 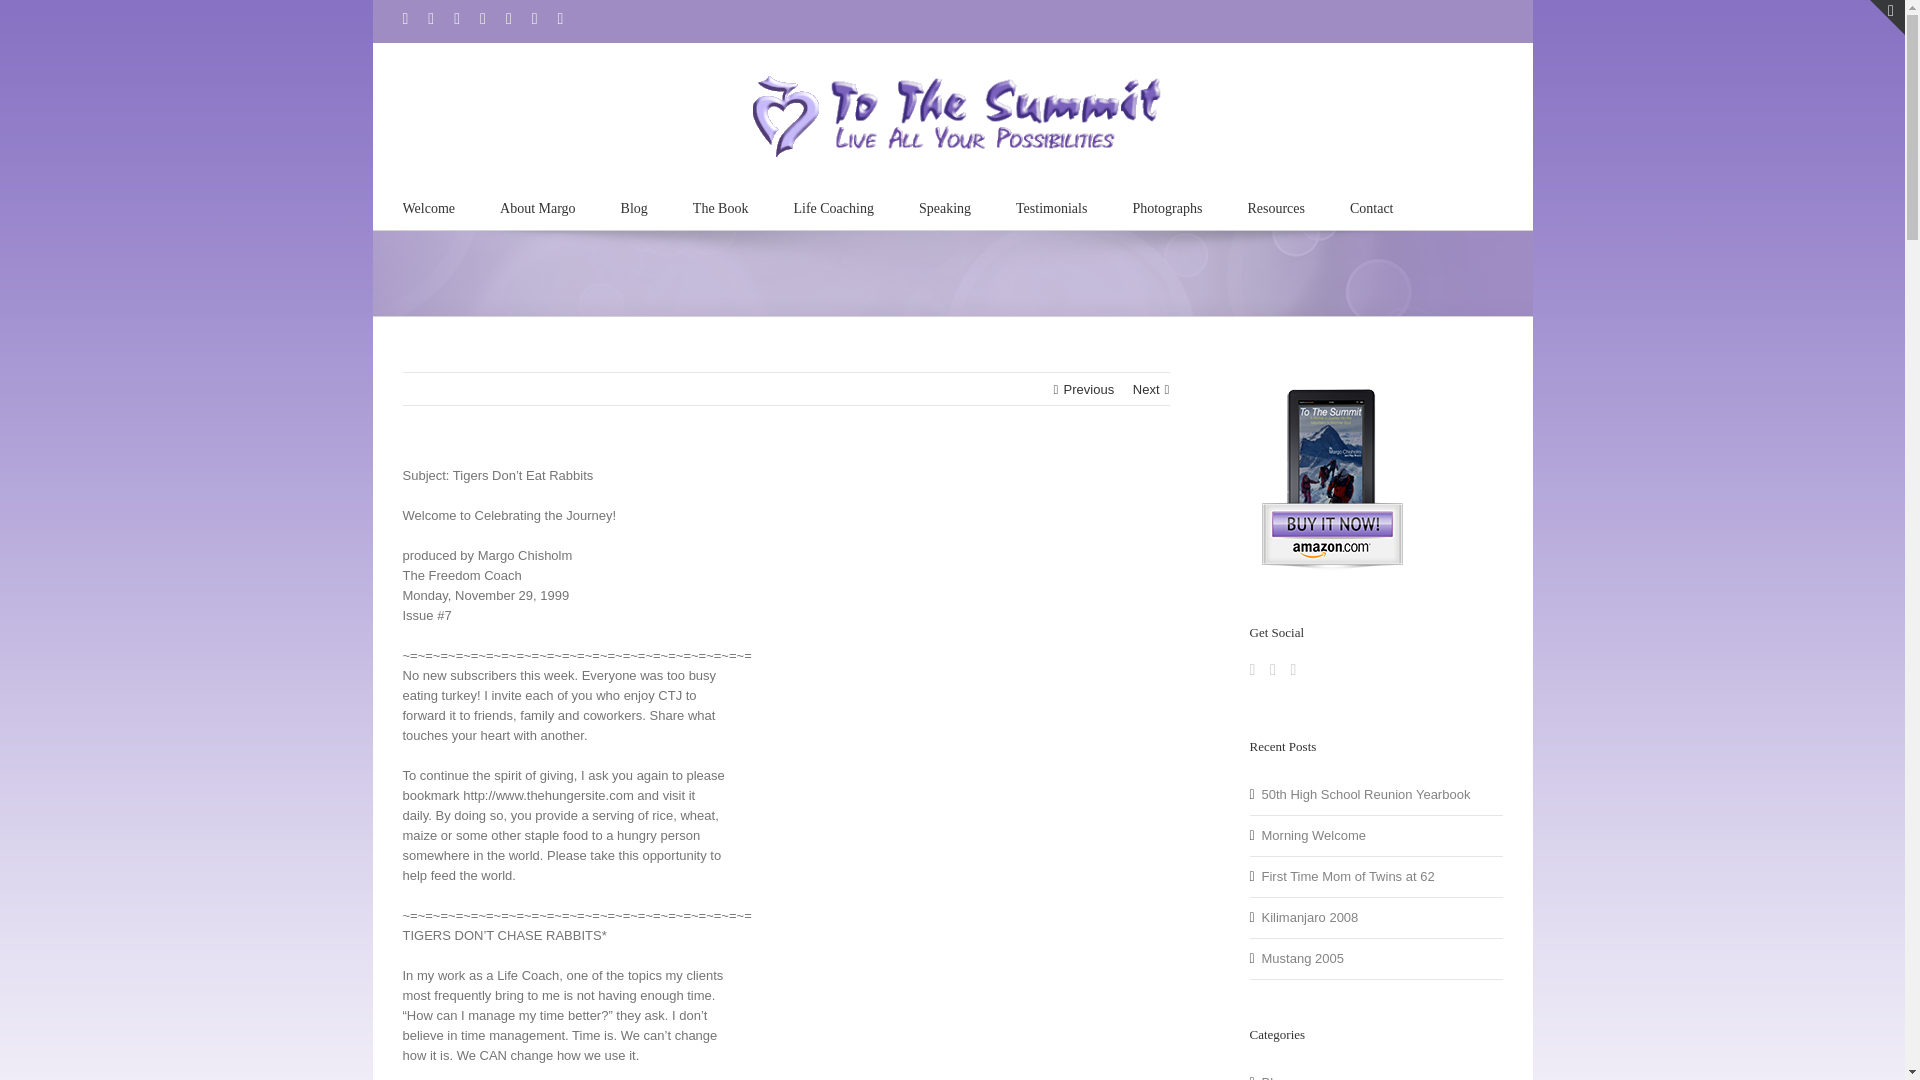 What do you see at coordinates (1371, 206) in the screenshot?
I see `Contact` at bounding box center [1371, 206].